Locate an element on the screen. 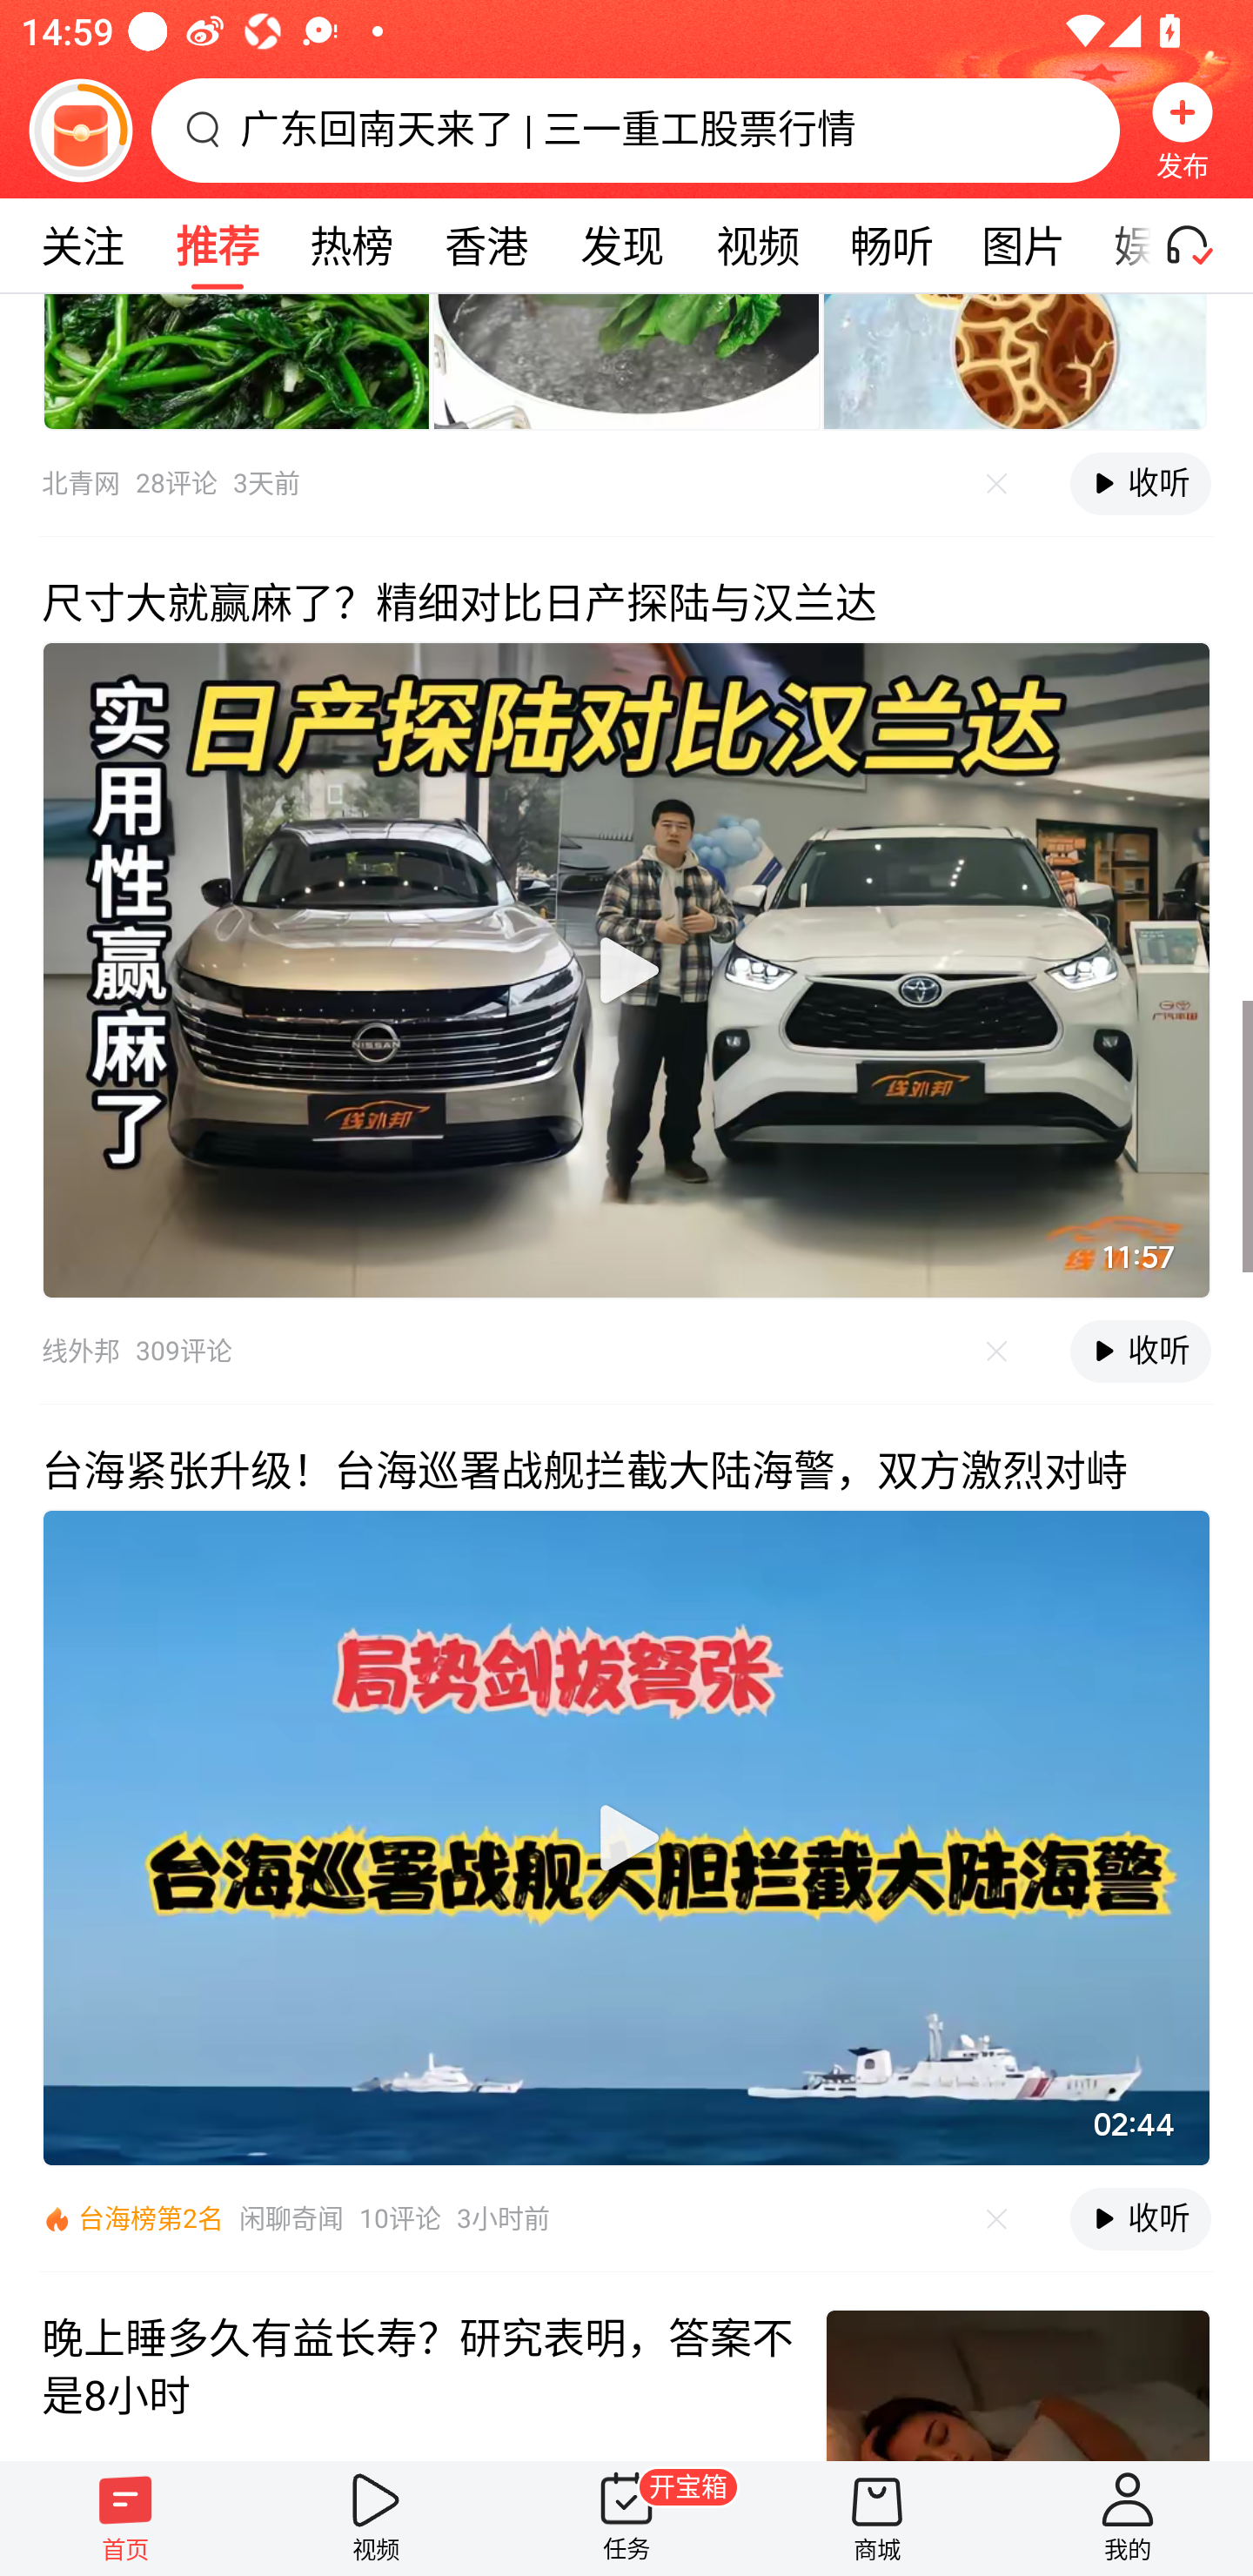 The width and height of the screenshot is (1253, 2576). 不感兴趣 is located at coordinates (997, 484).